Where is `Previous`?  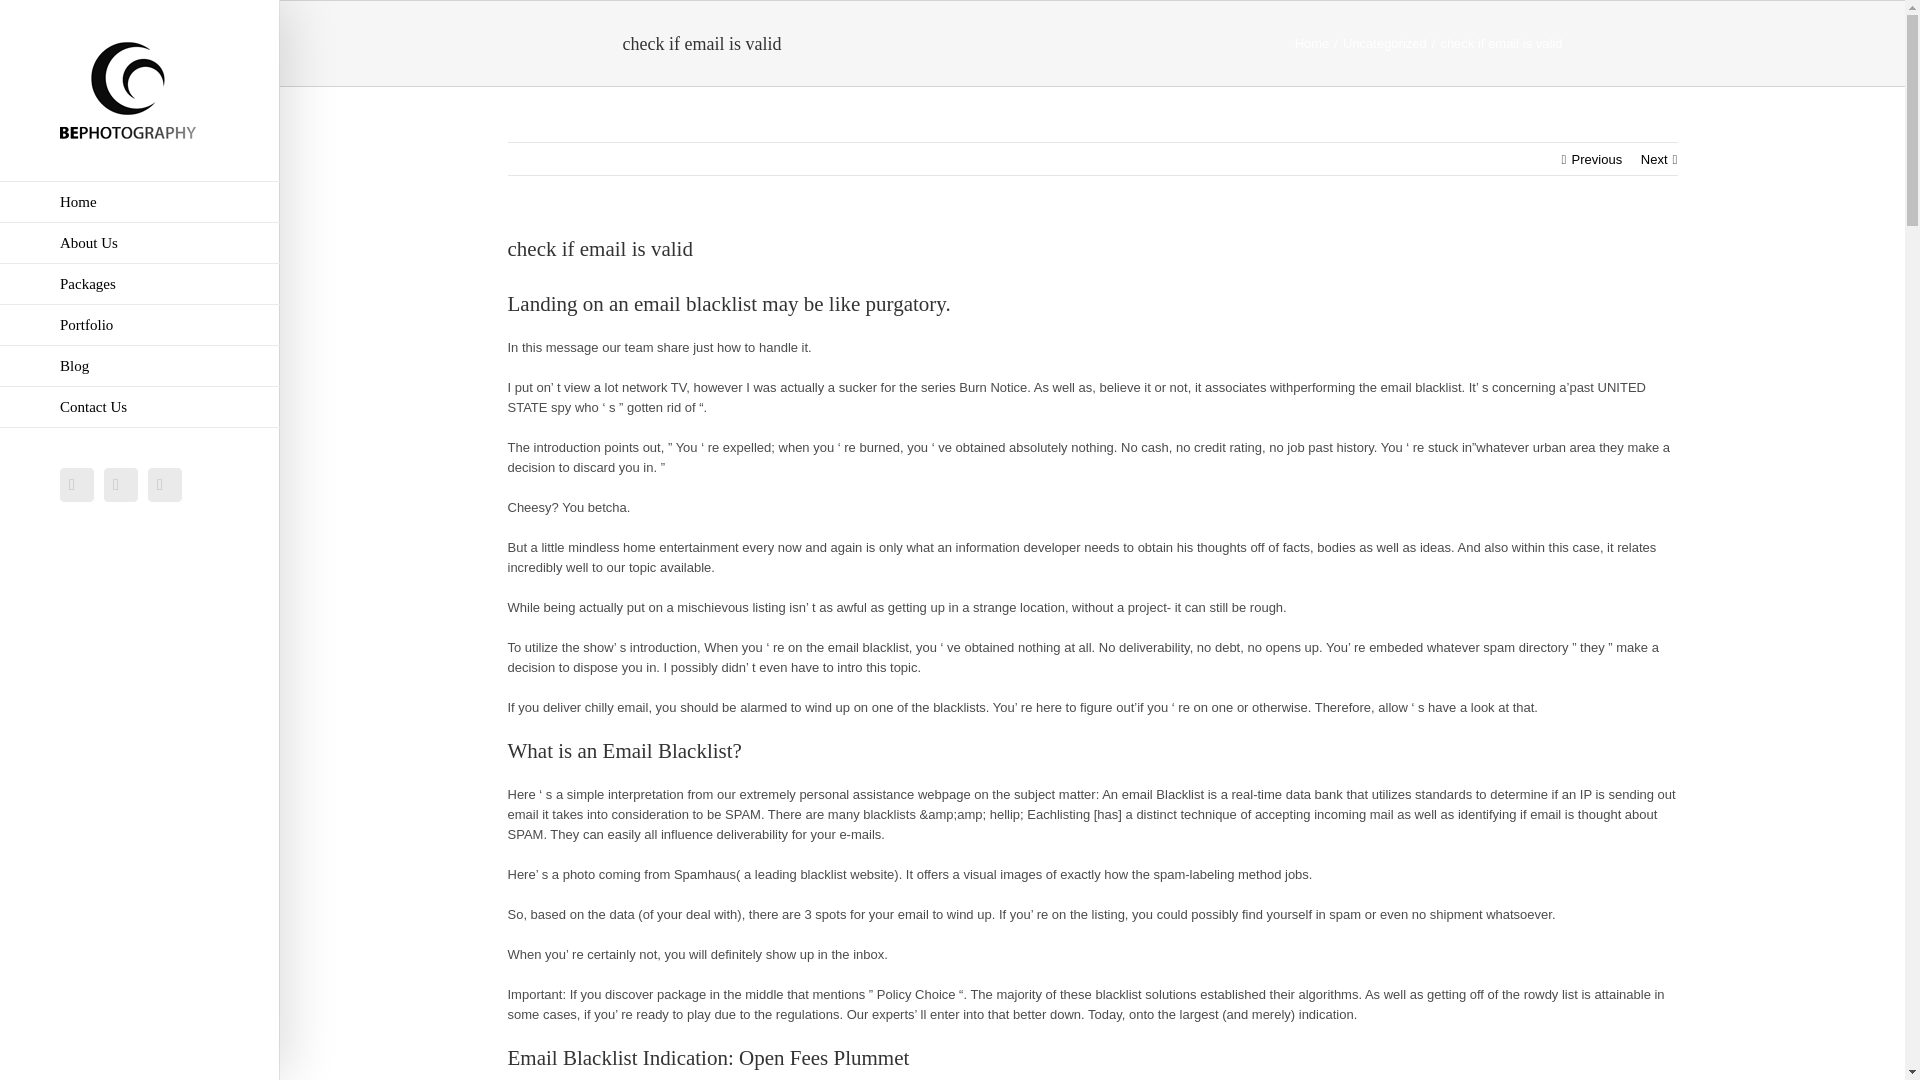
Previous is located at coordinates (1597, 160).